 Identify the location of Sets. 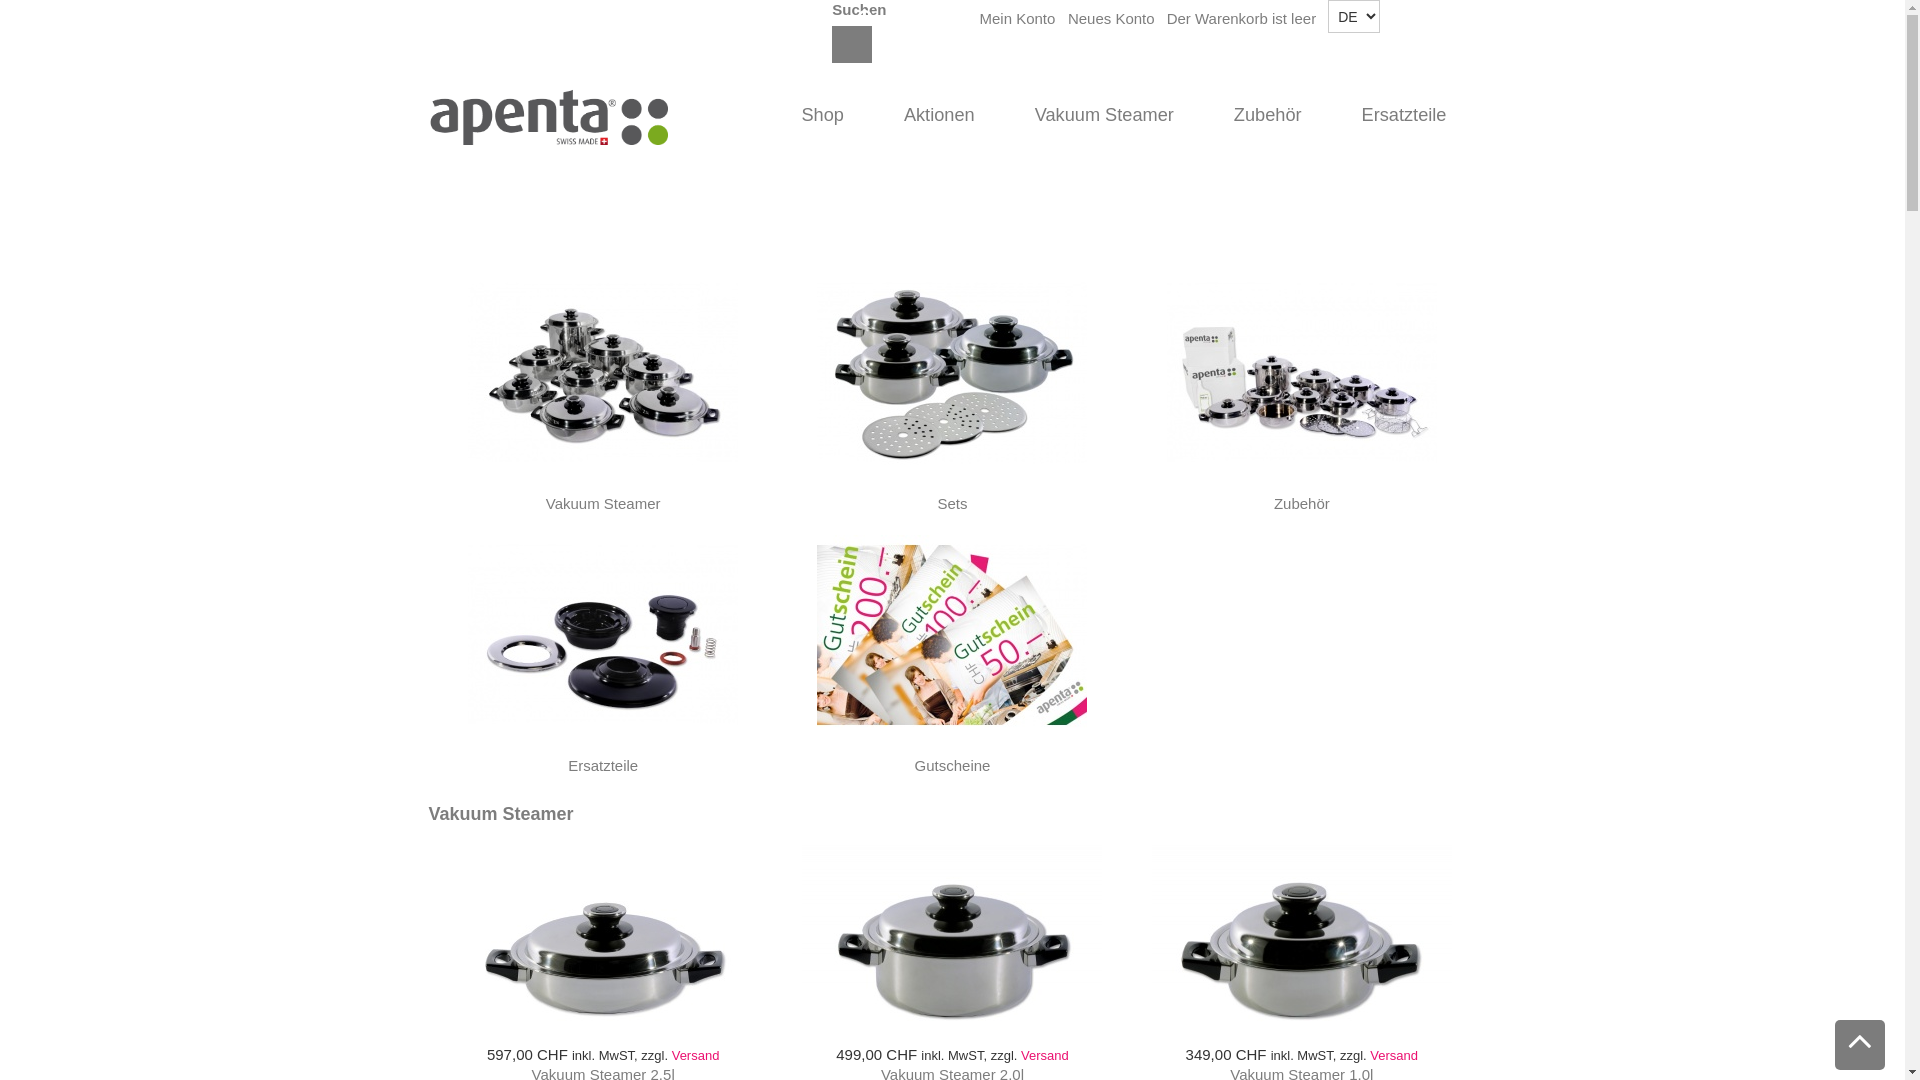
(952, 372).